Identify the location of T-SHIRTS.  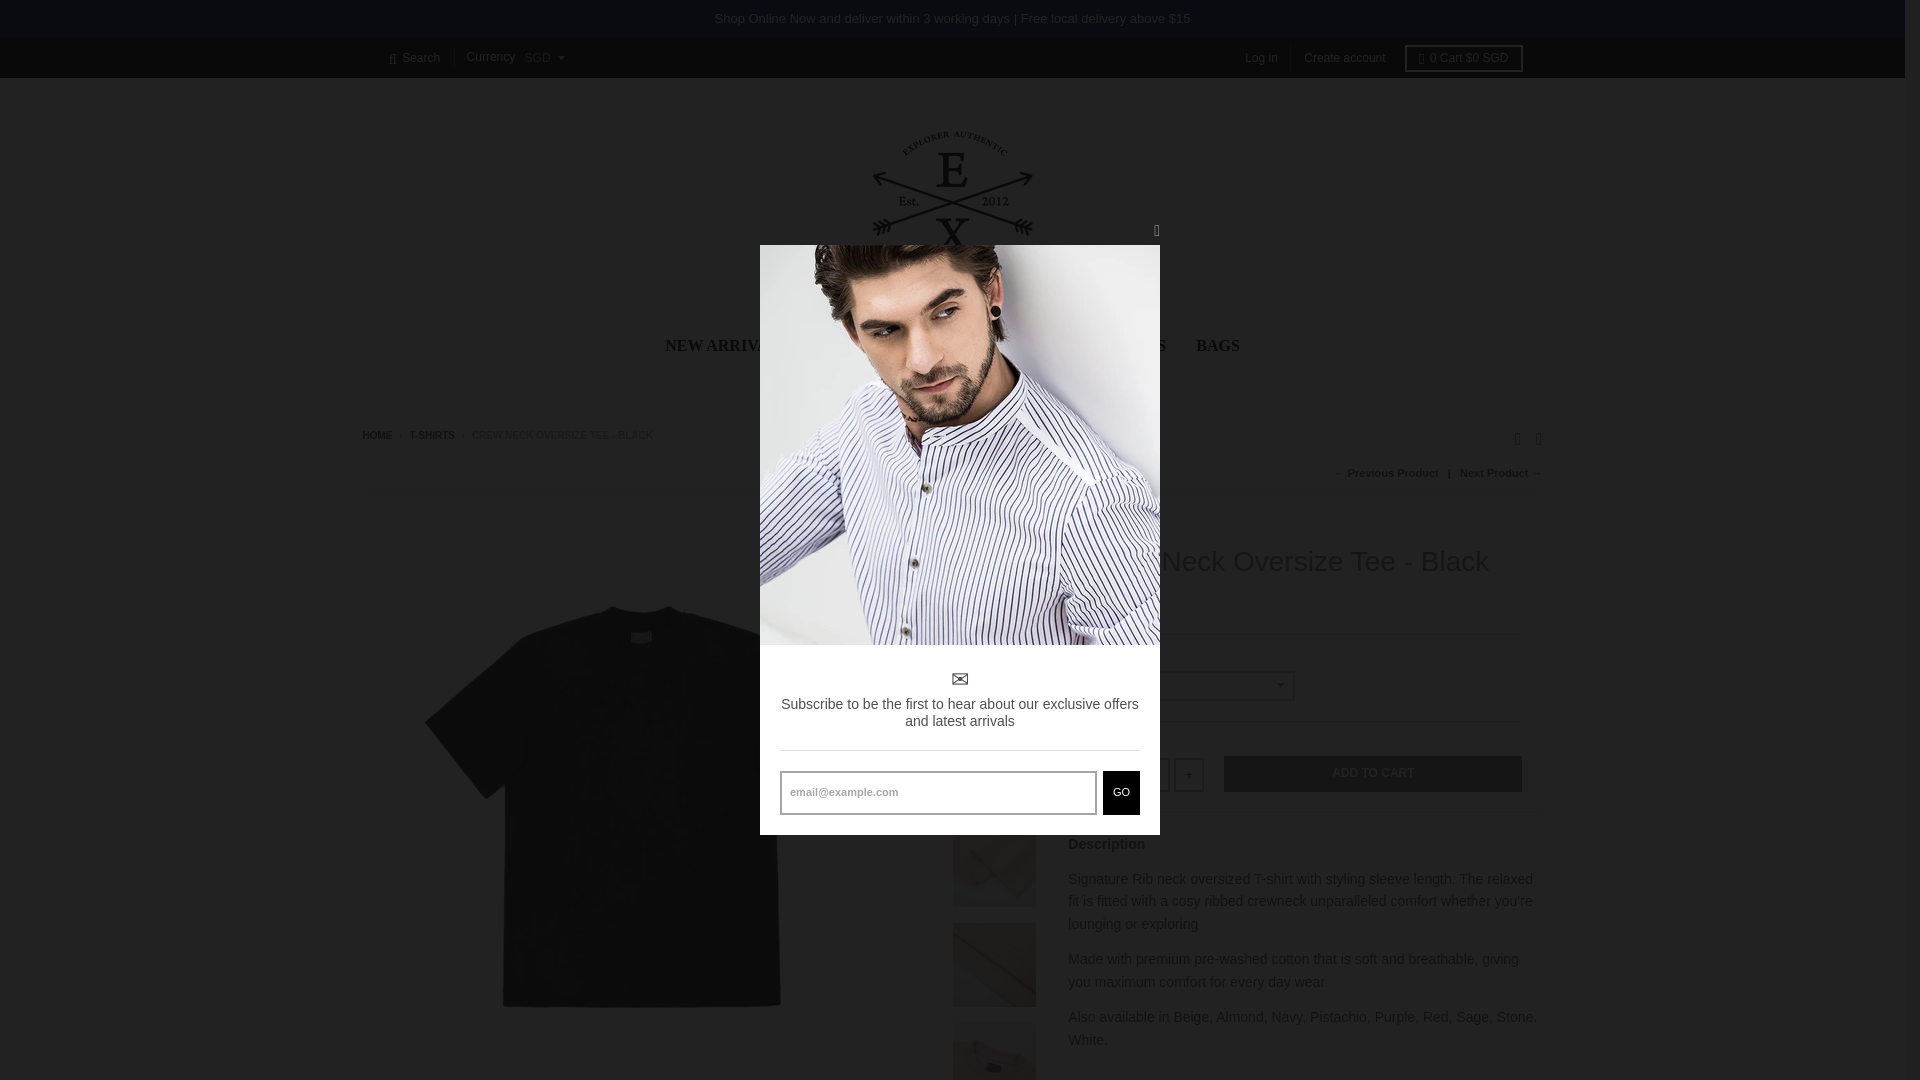
(432, 434).